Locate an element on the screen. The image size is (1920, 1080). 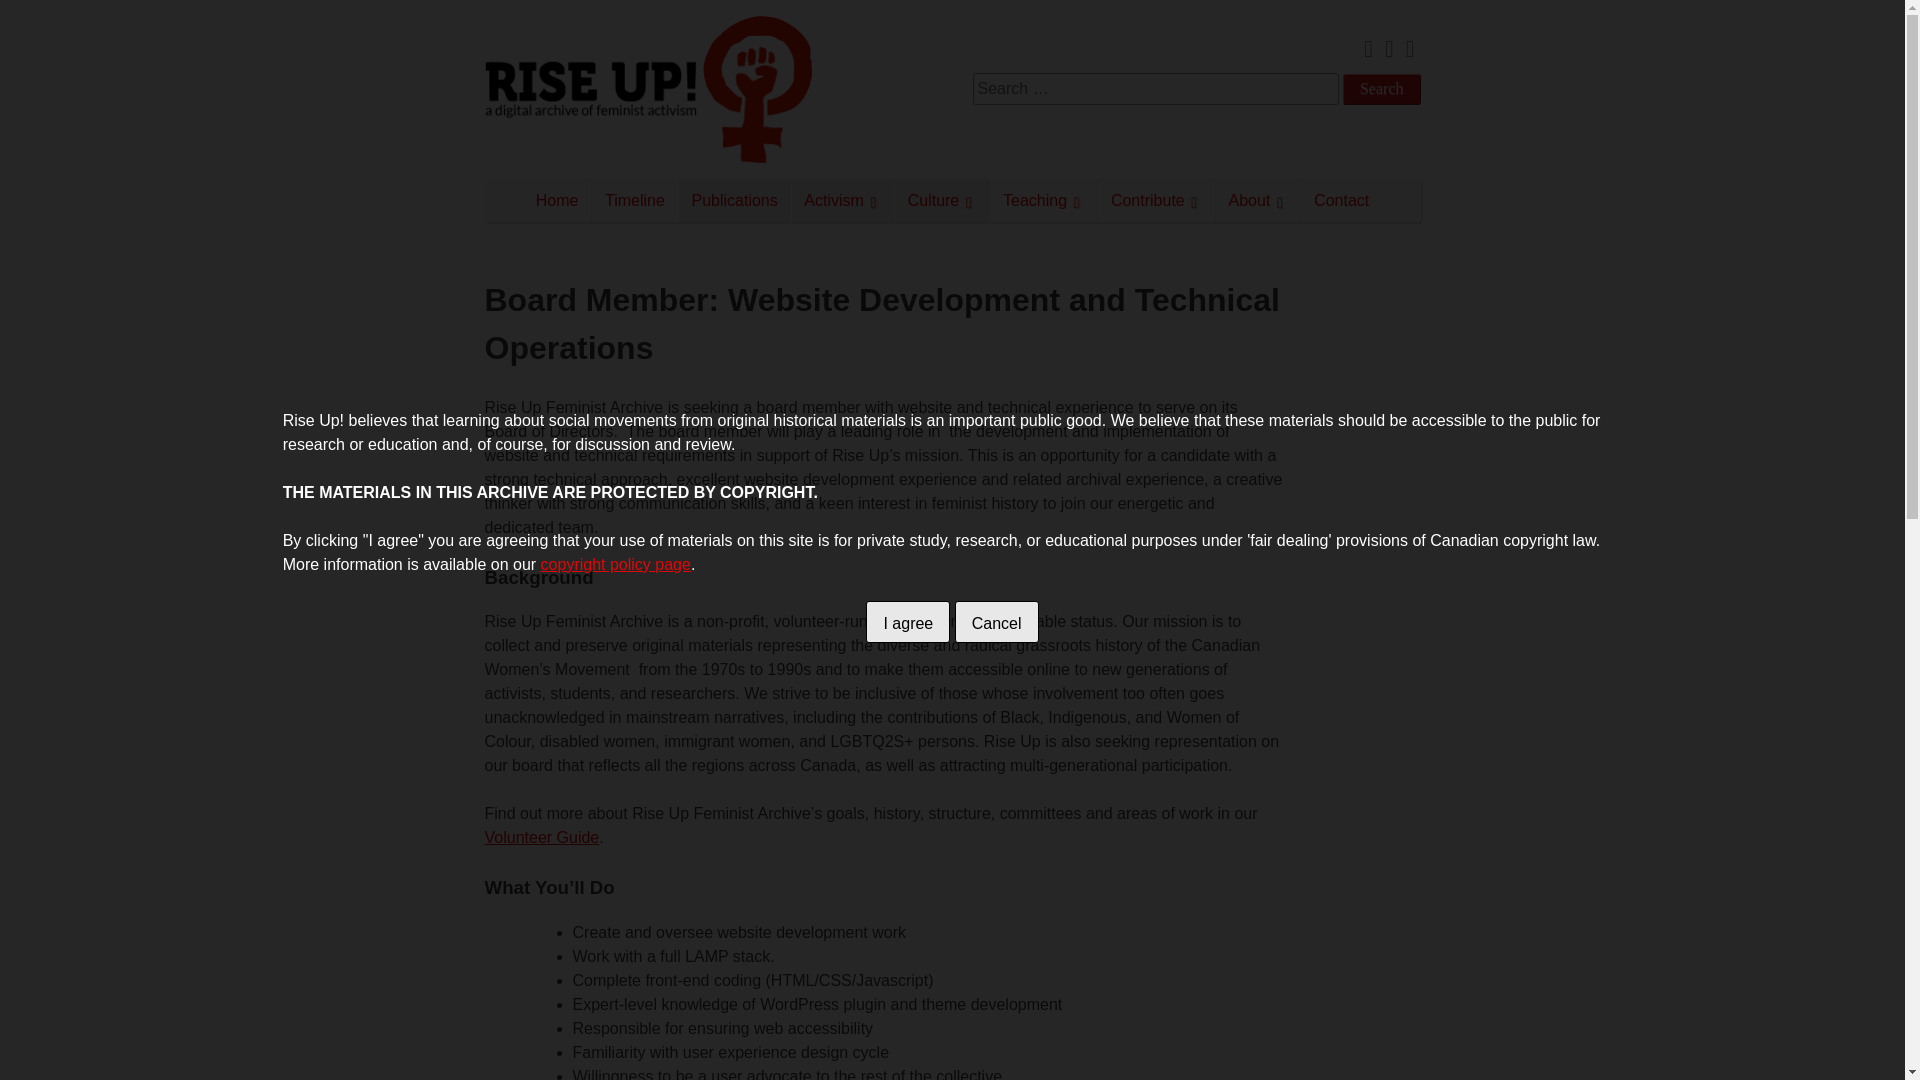
Culture is located at coordinates (941, 200).